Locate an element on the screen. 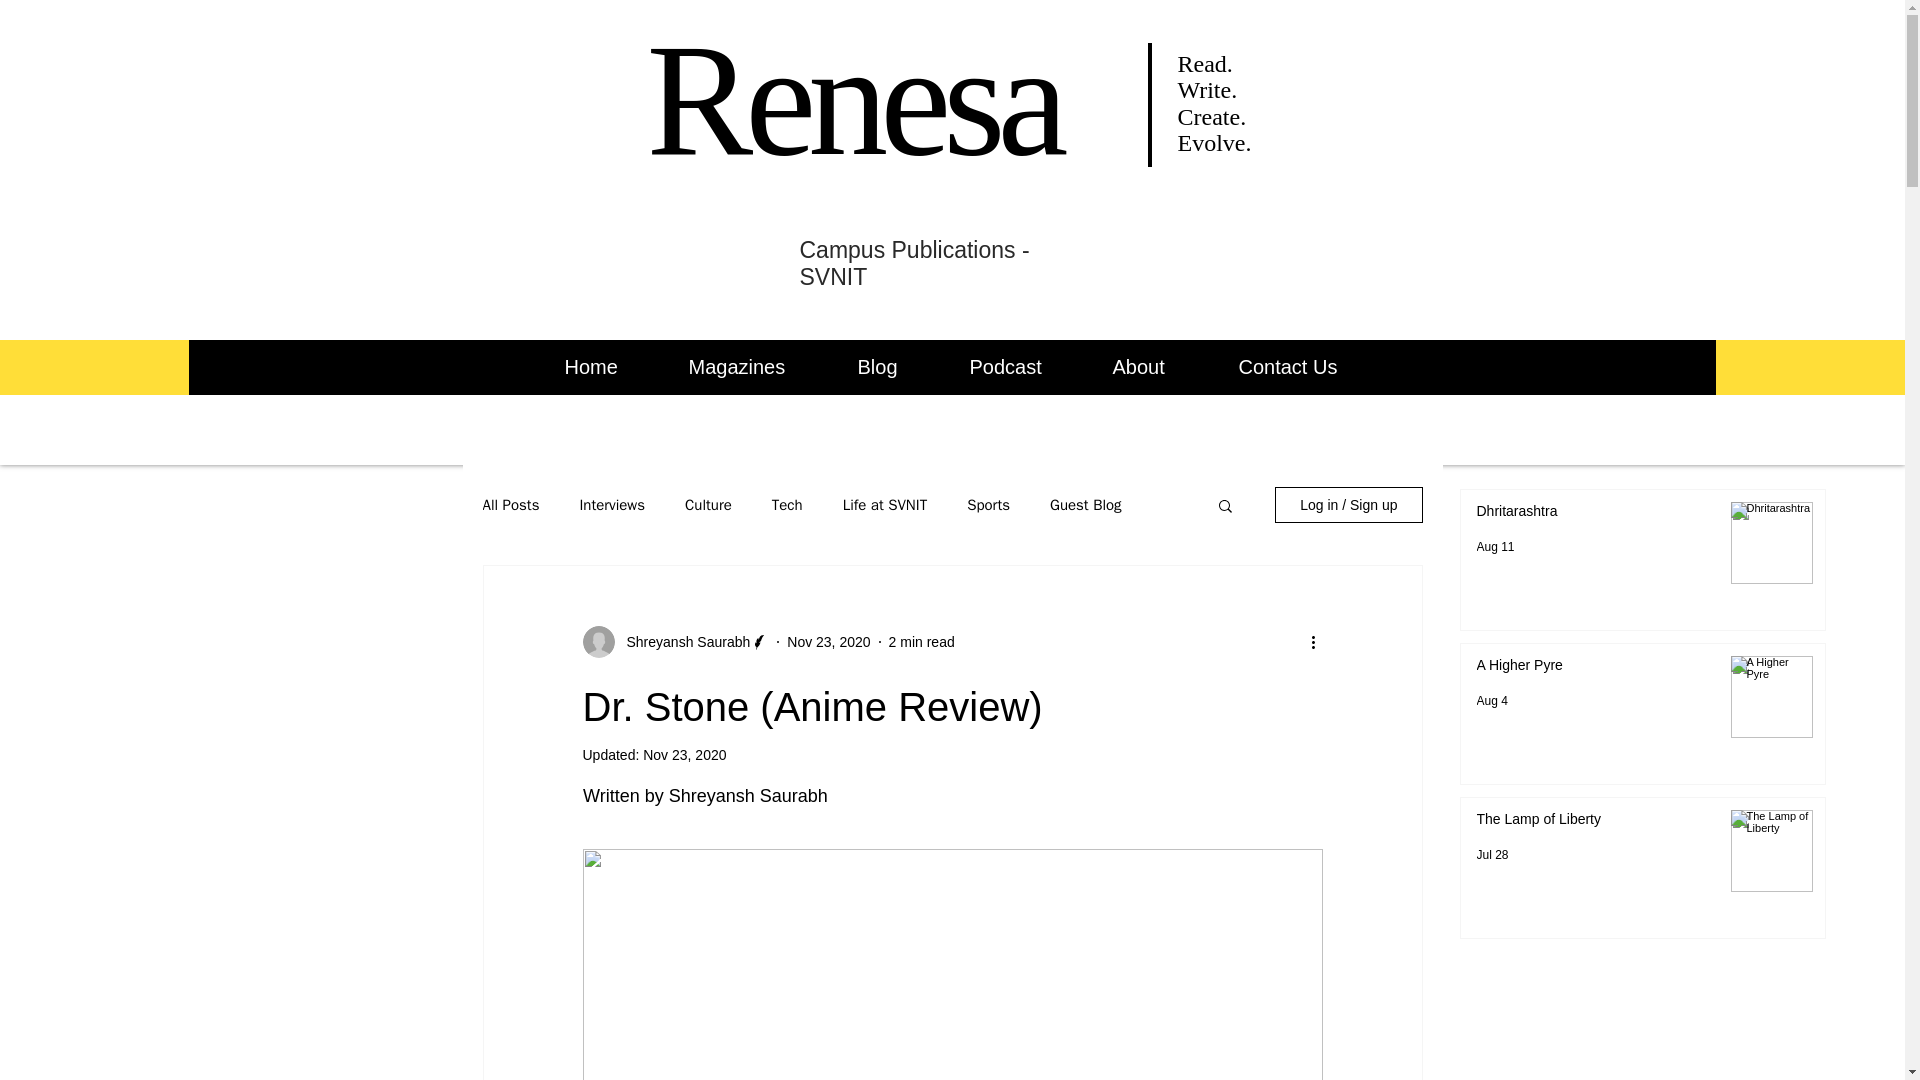 The width and height of the screenshot is (1920, 1080). Guest Blog is located at coordinates (1086, 505).